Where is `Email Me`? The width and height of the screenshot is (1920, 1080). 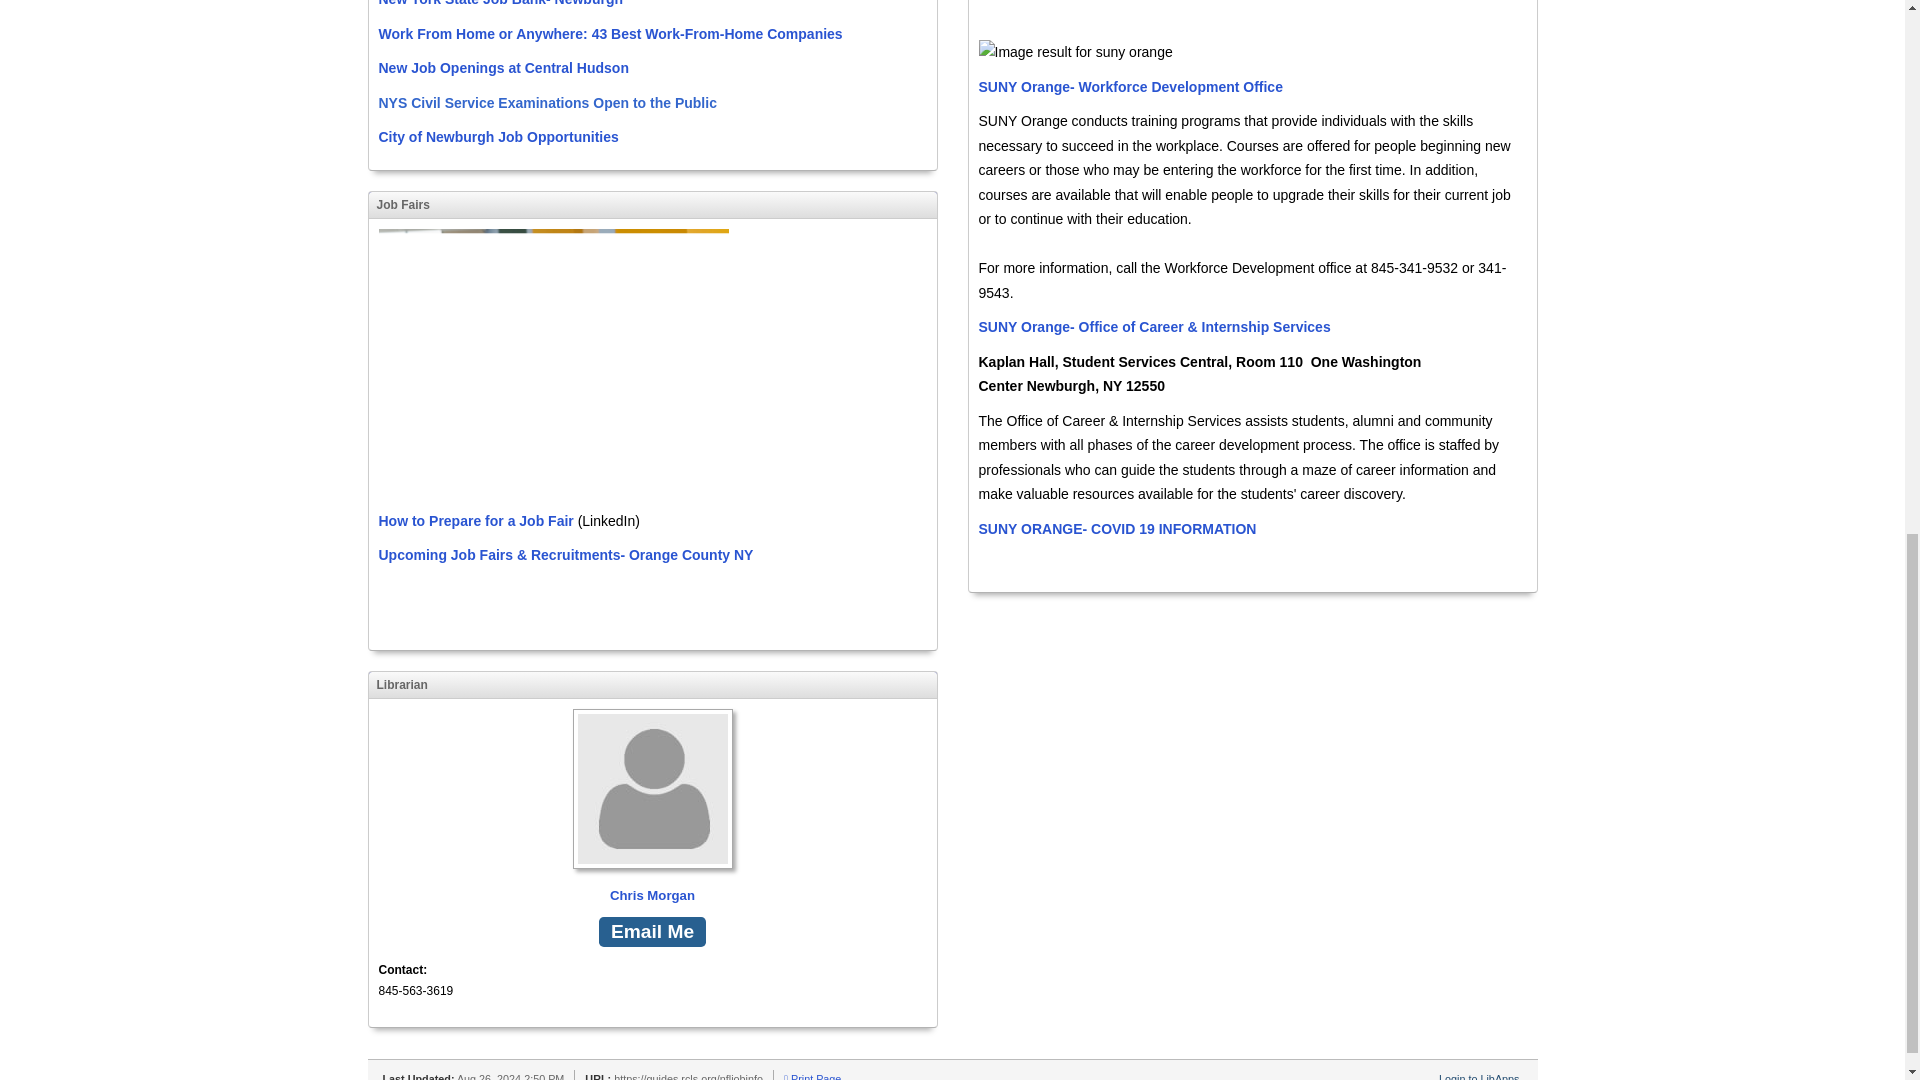 Email Me is located at coordinates (652, 932).